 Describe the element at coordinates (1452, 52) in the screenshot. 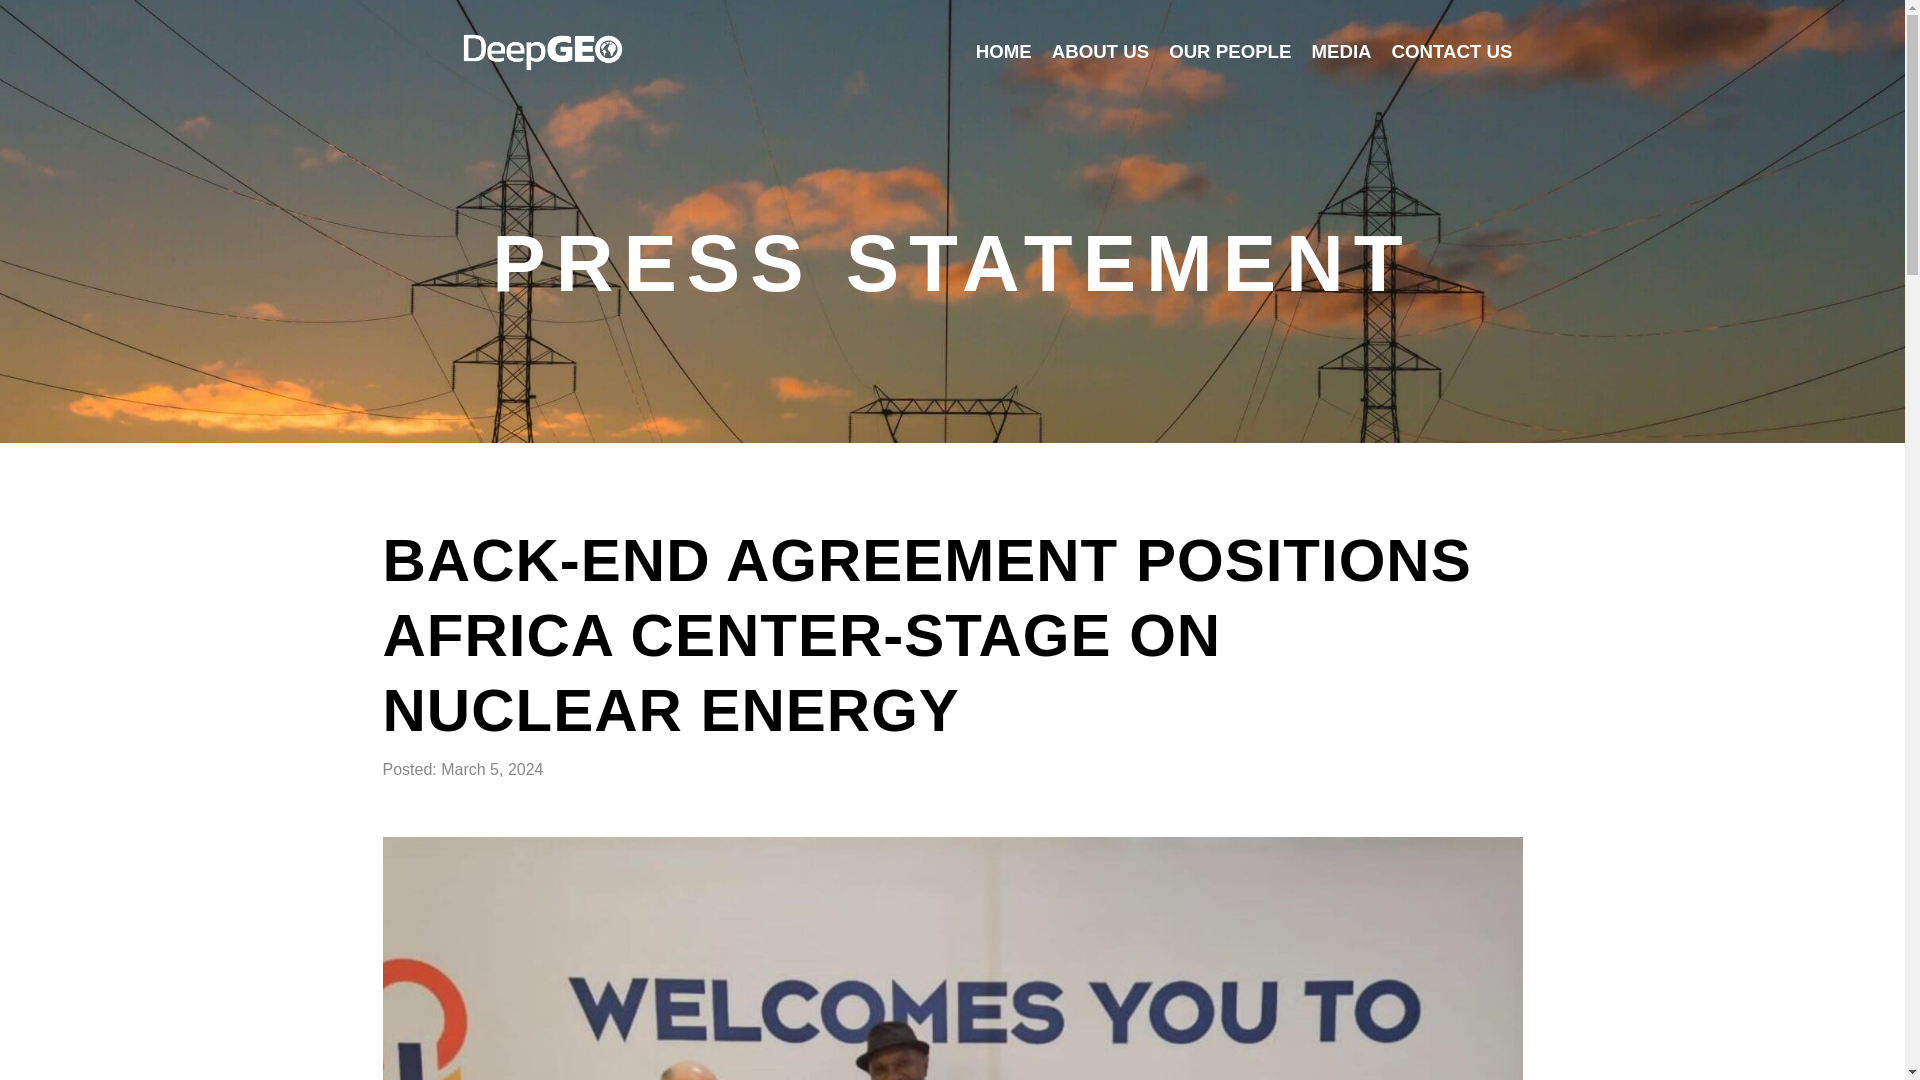

I see `CONTACT US` at that location.